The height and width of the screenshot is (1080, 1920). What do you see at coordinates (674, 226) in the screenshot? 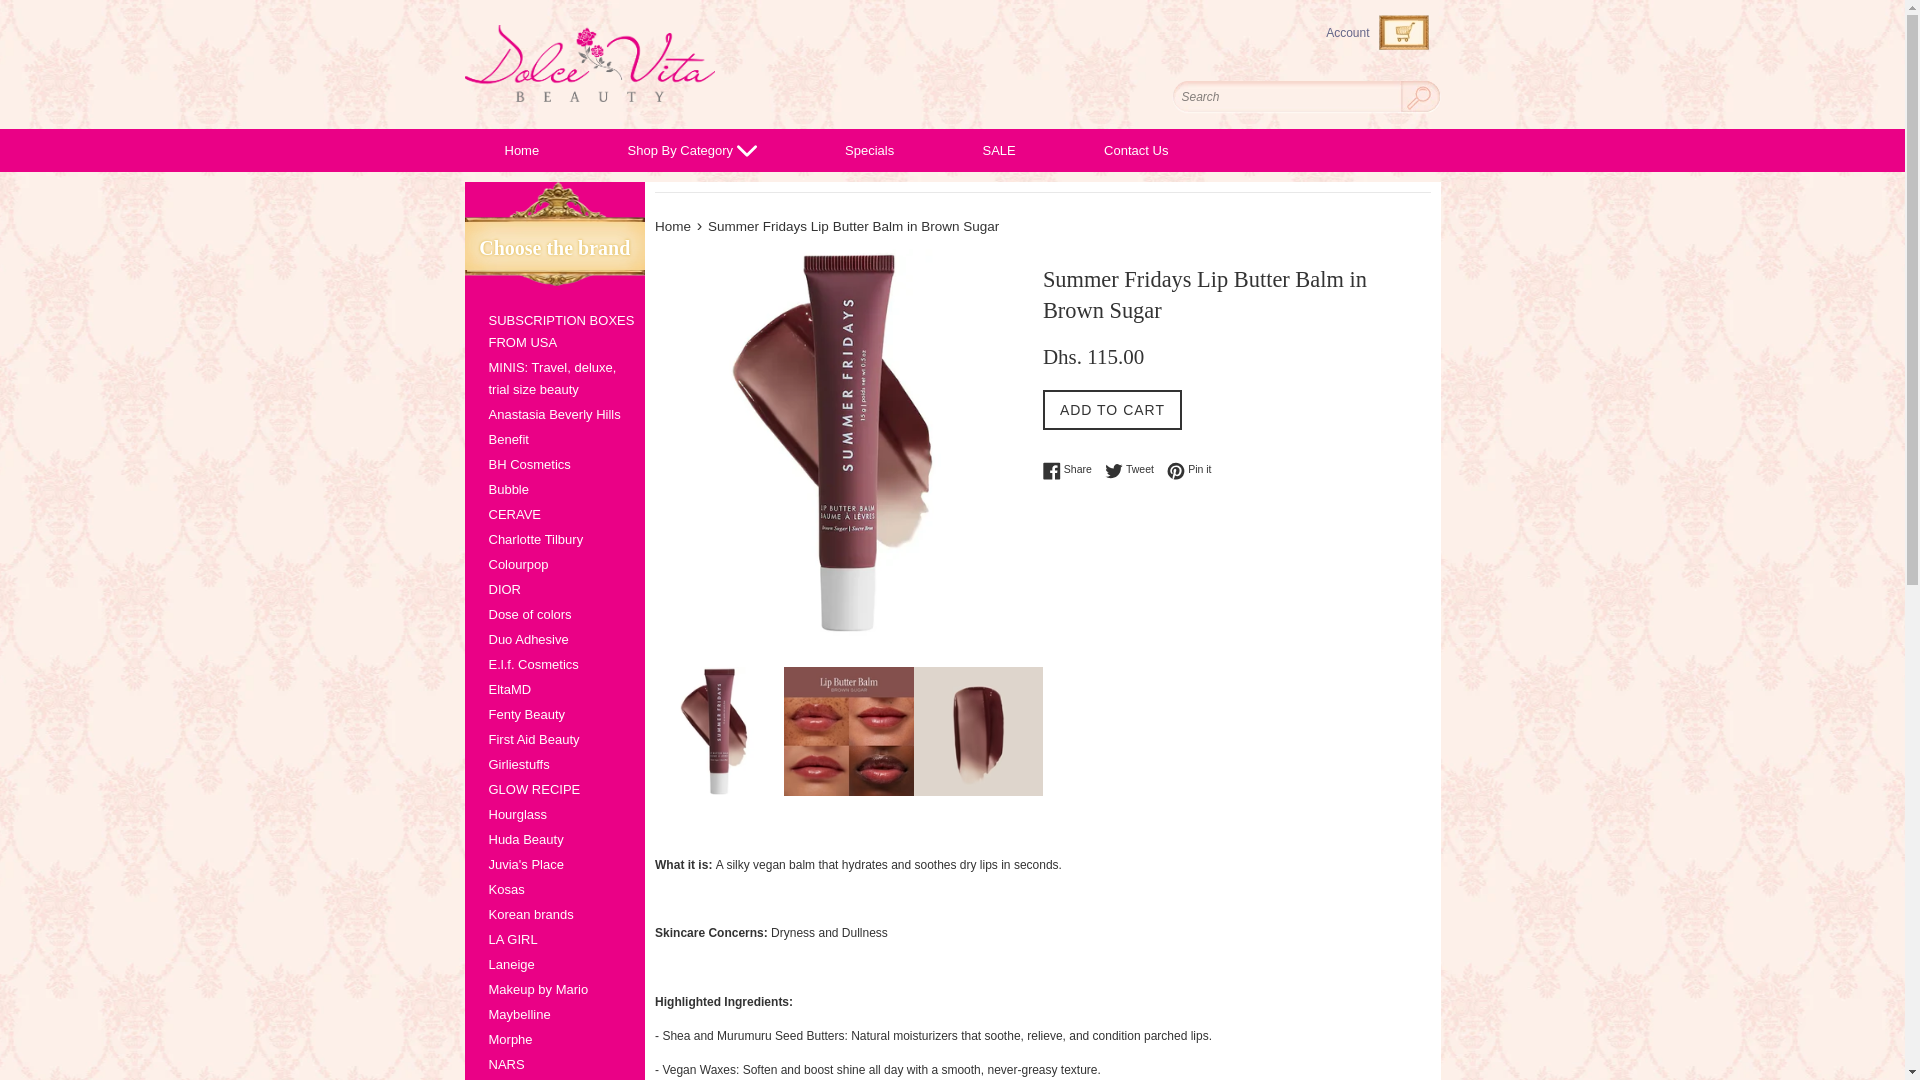
I see `Back to the frontpage` at bounding box center [674, 226].